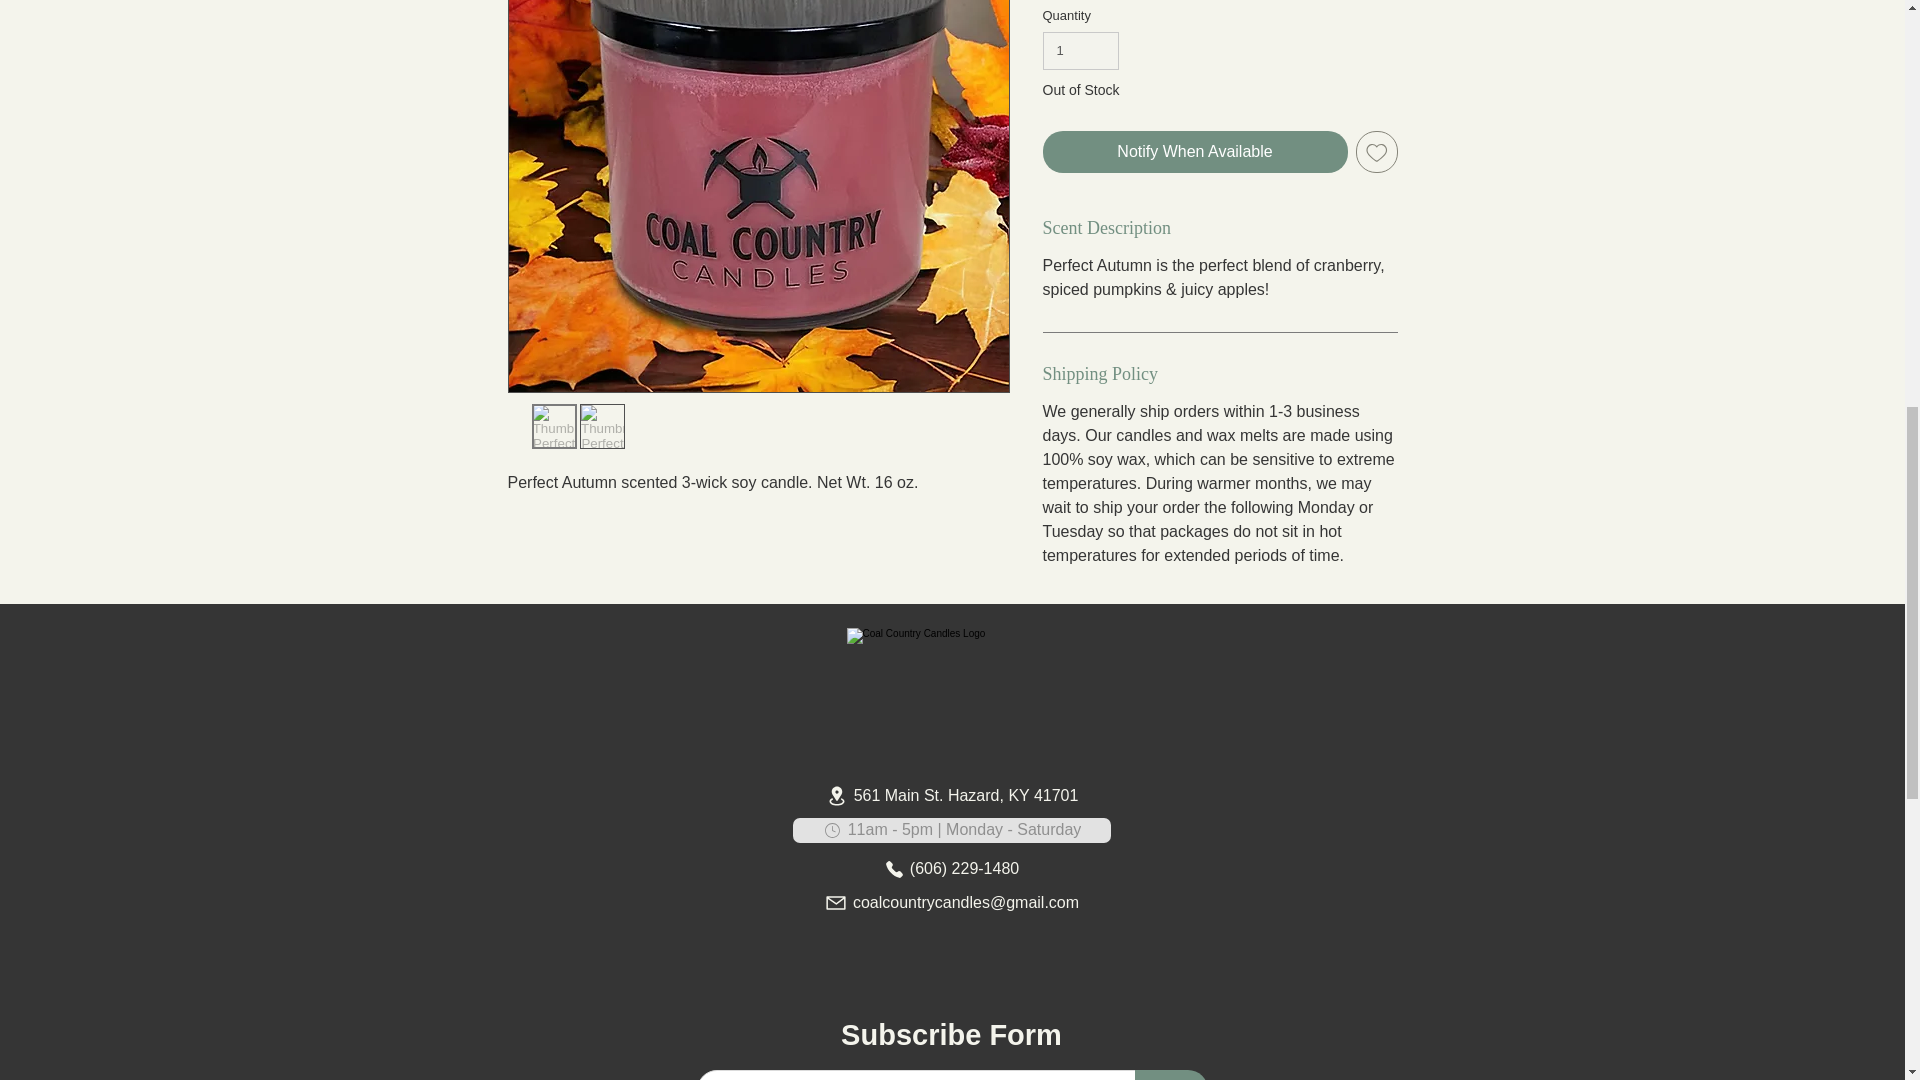 This screenshot has width=1920, height=1080. What do you see at coordinates (1080, 51) in the screenshot?
I see `1` at bounding box center [1080, 51].